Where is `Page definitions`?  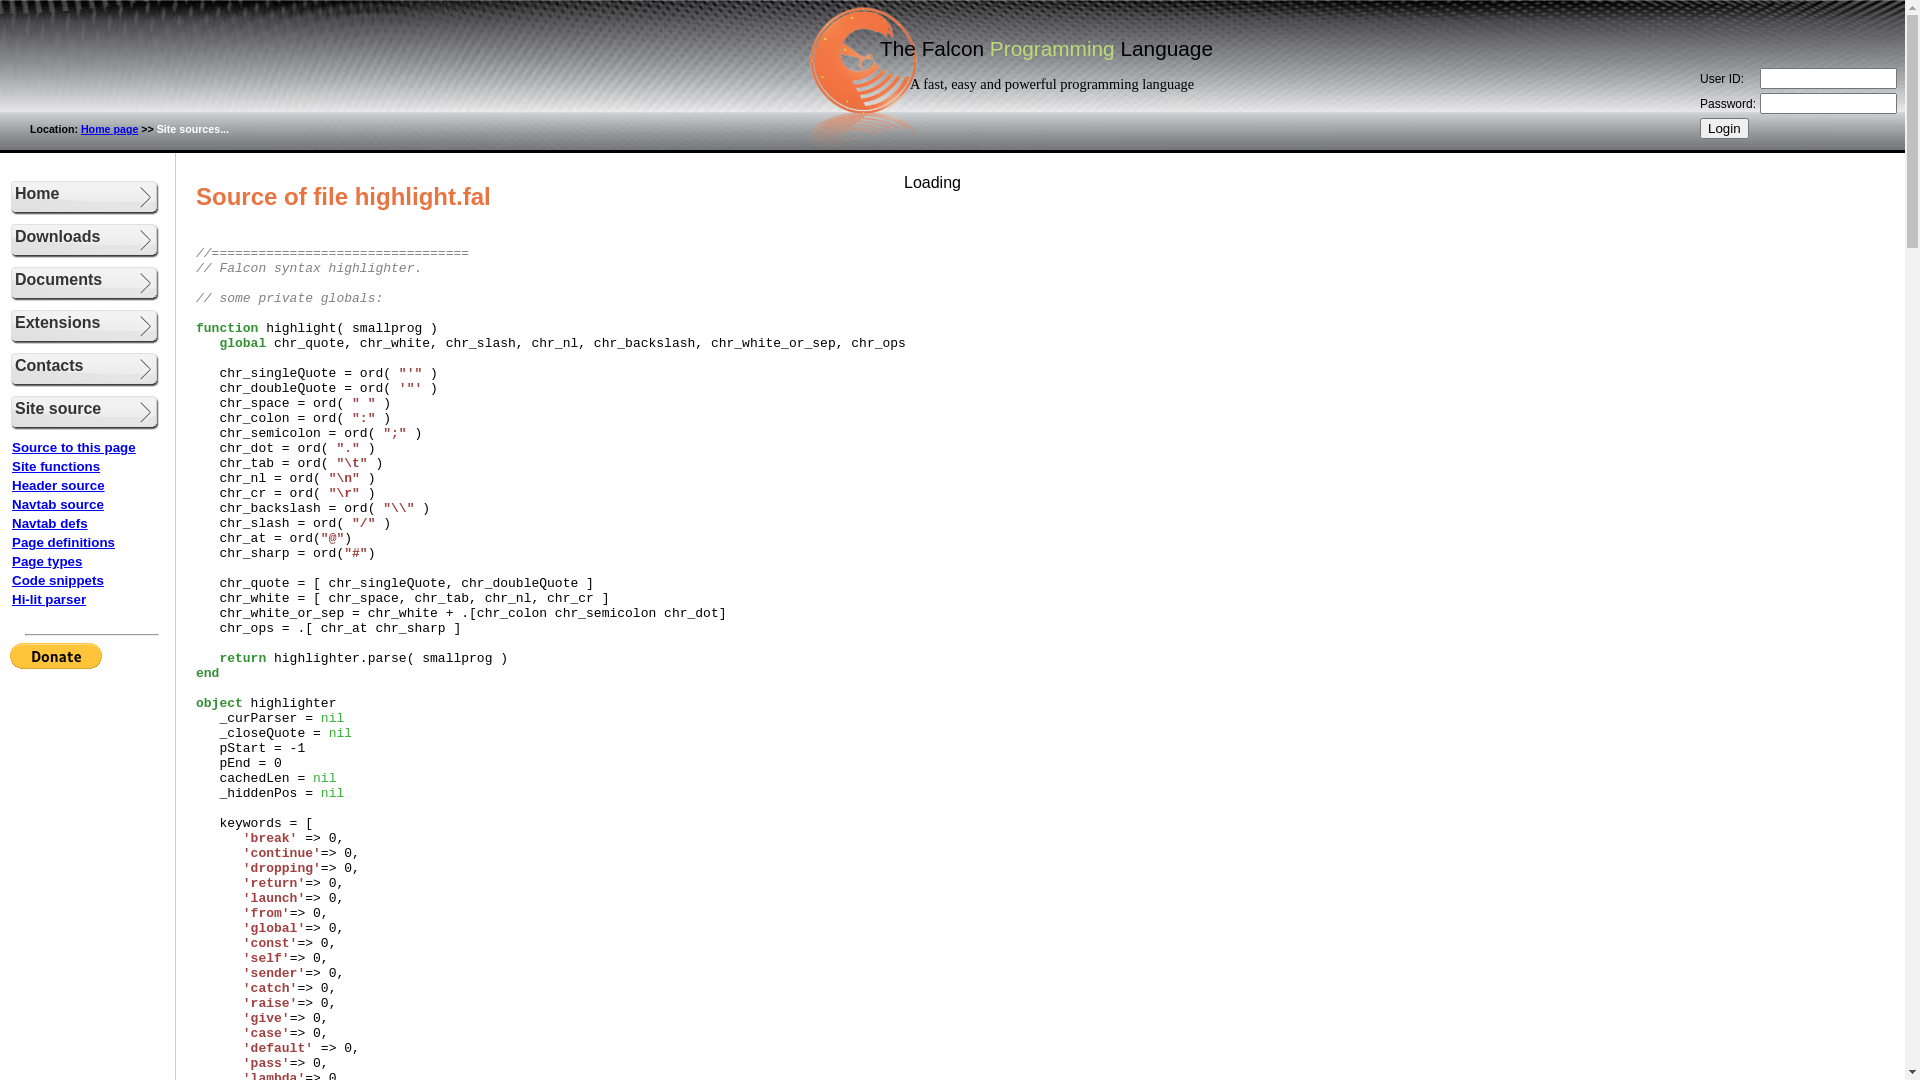 Page definitions is located at coordinates (64, 542).